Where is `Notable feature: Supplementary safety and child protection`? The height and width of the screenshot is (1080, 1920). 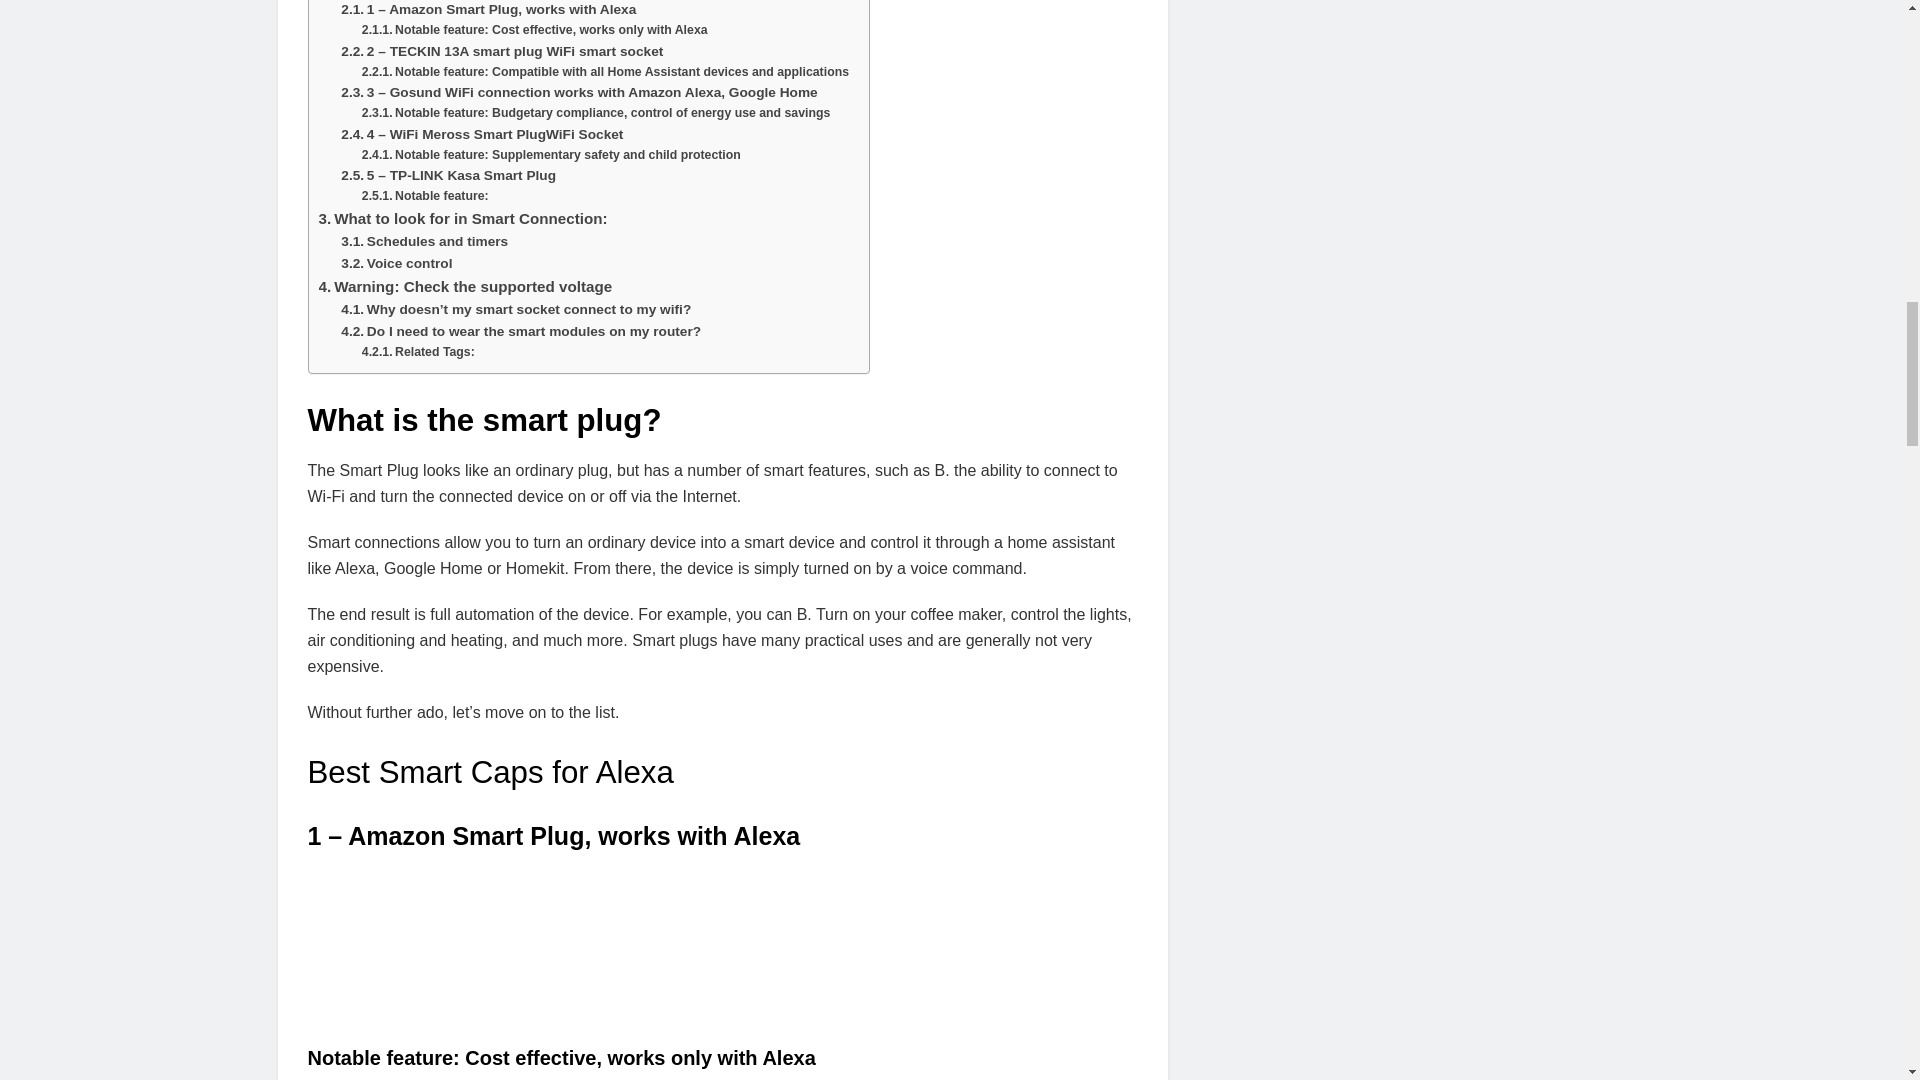
Notable feature: Supplementary safety and child protection is located at coordinates (552, 156).